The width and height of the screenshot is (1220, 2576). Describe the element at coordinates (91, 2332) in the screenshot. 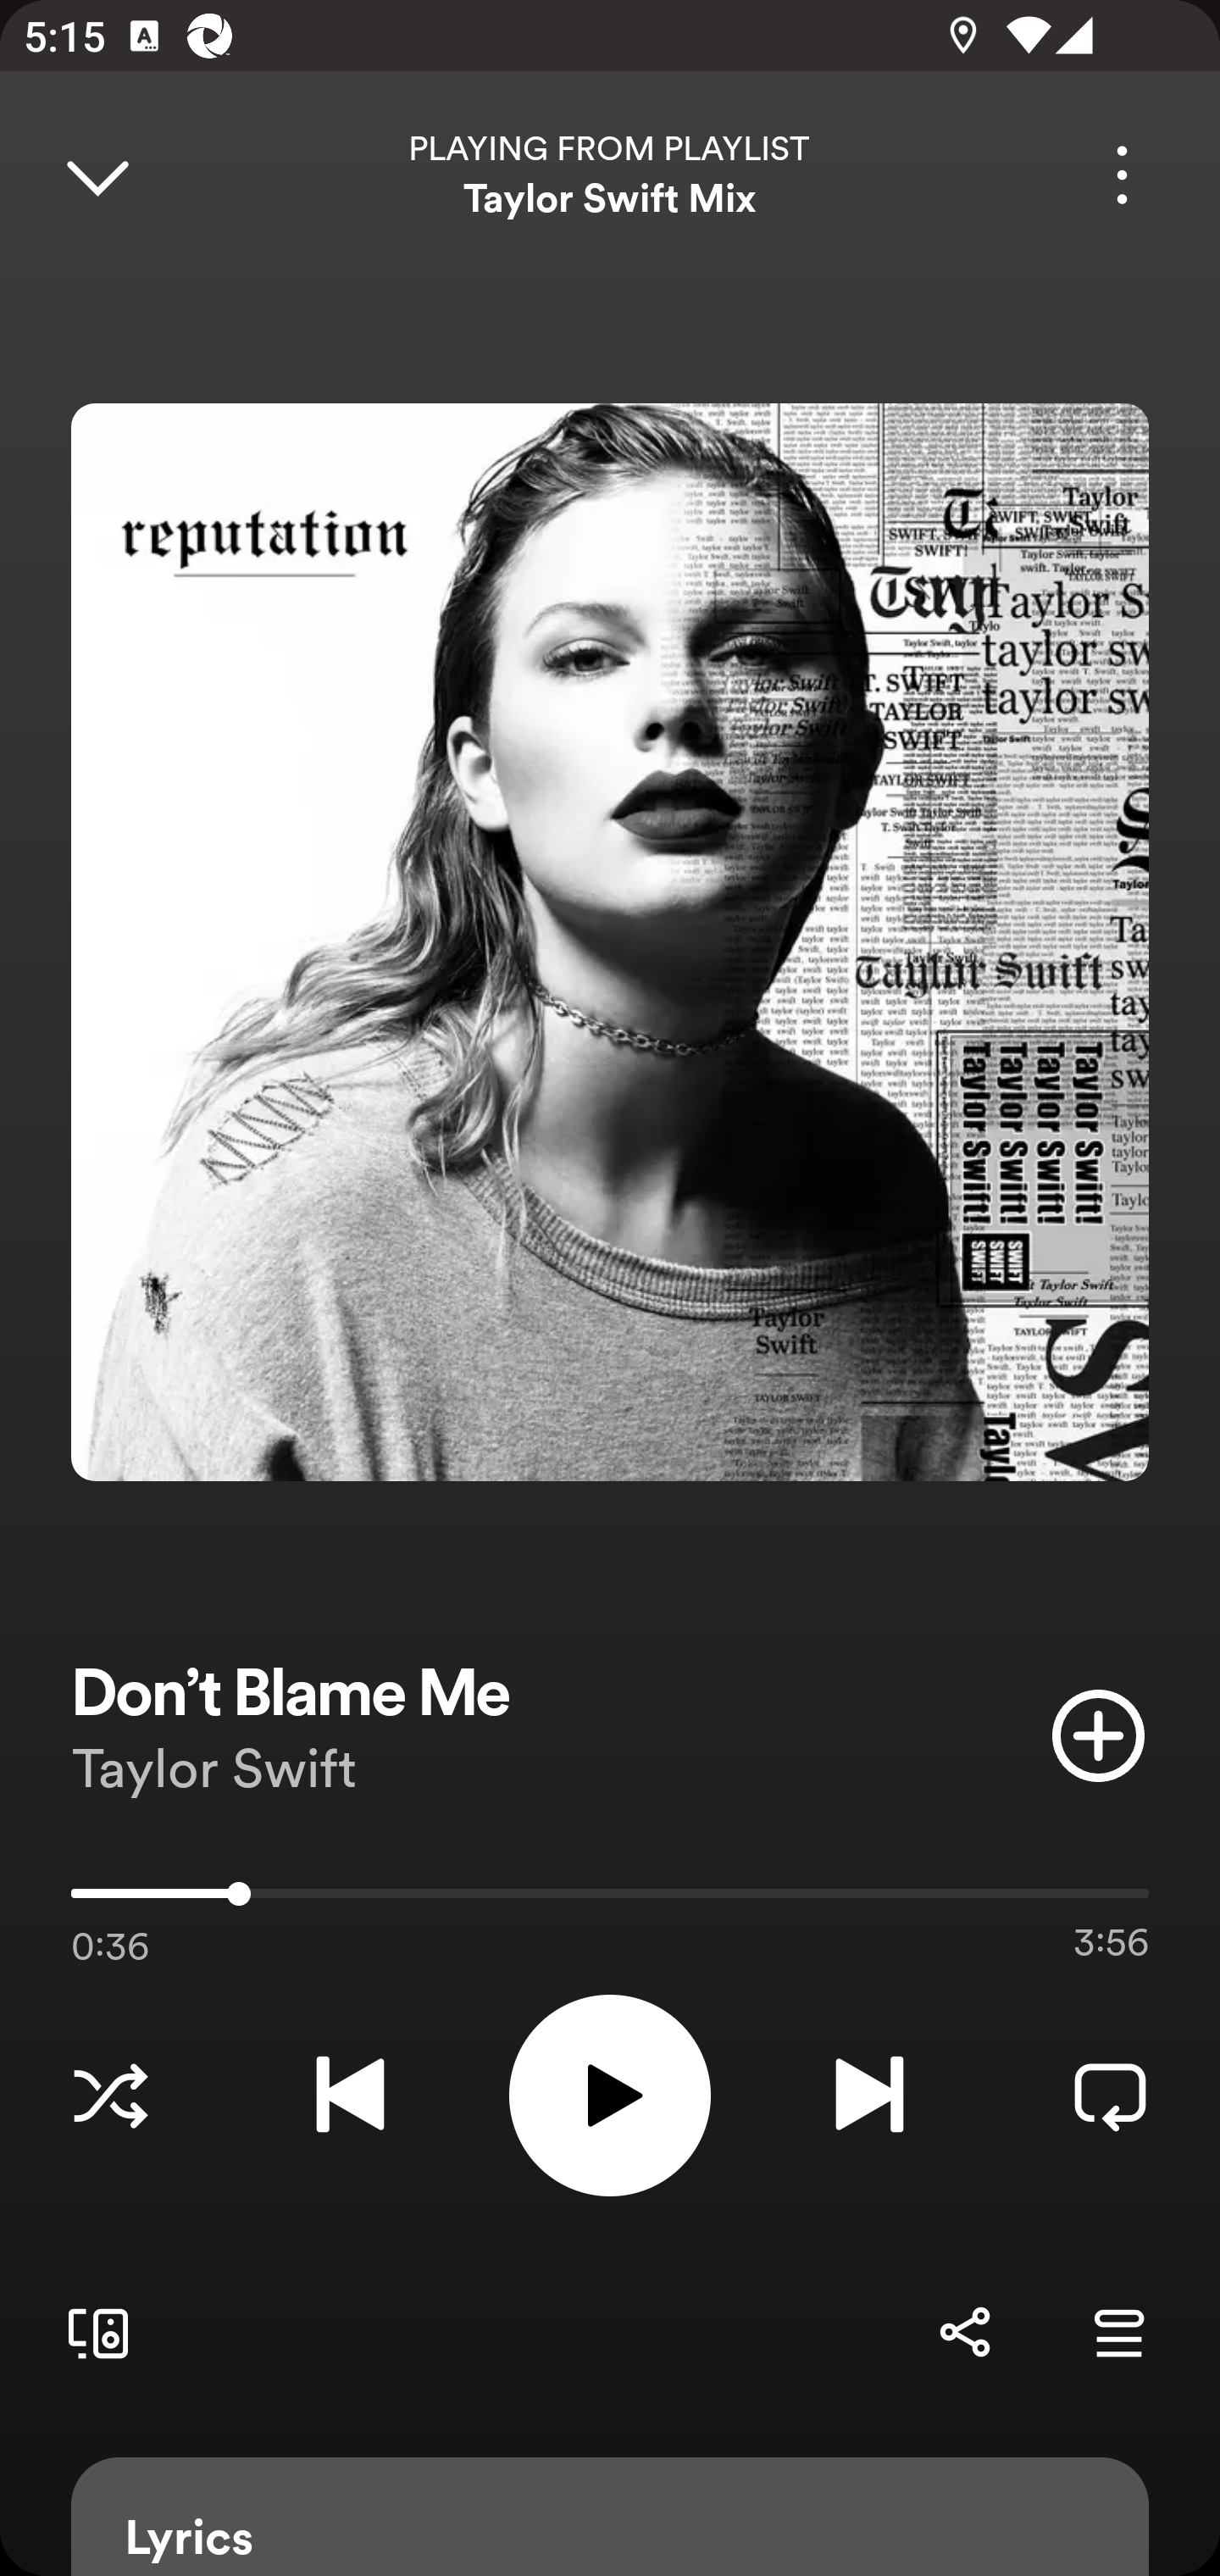

I see `Connect to a device. Opens the devices menu` at that location.